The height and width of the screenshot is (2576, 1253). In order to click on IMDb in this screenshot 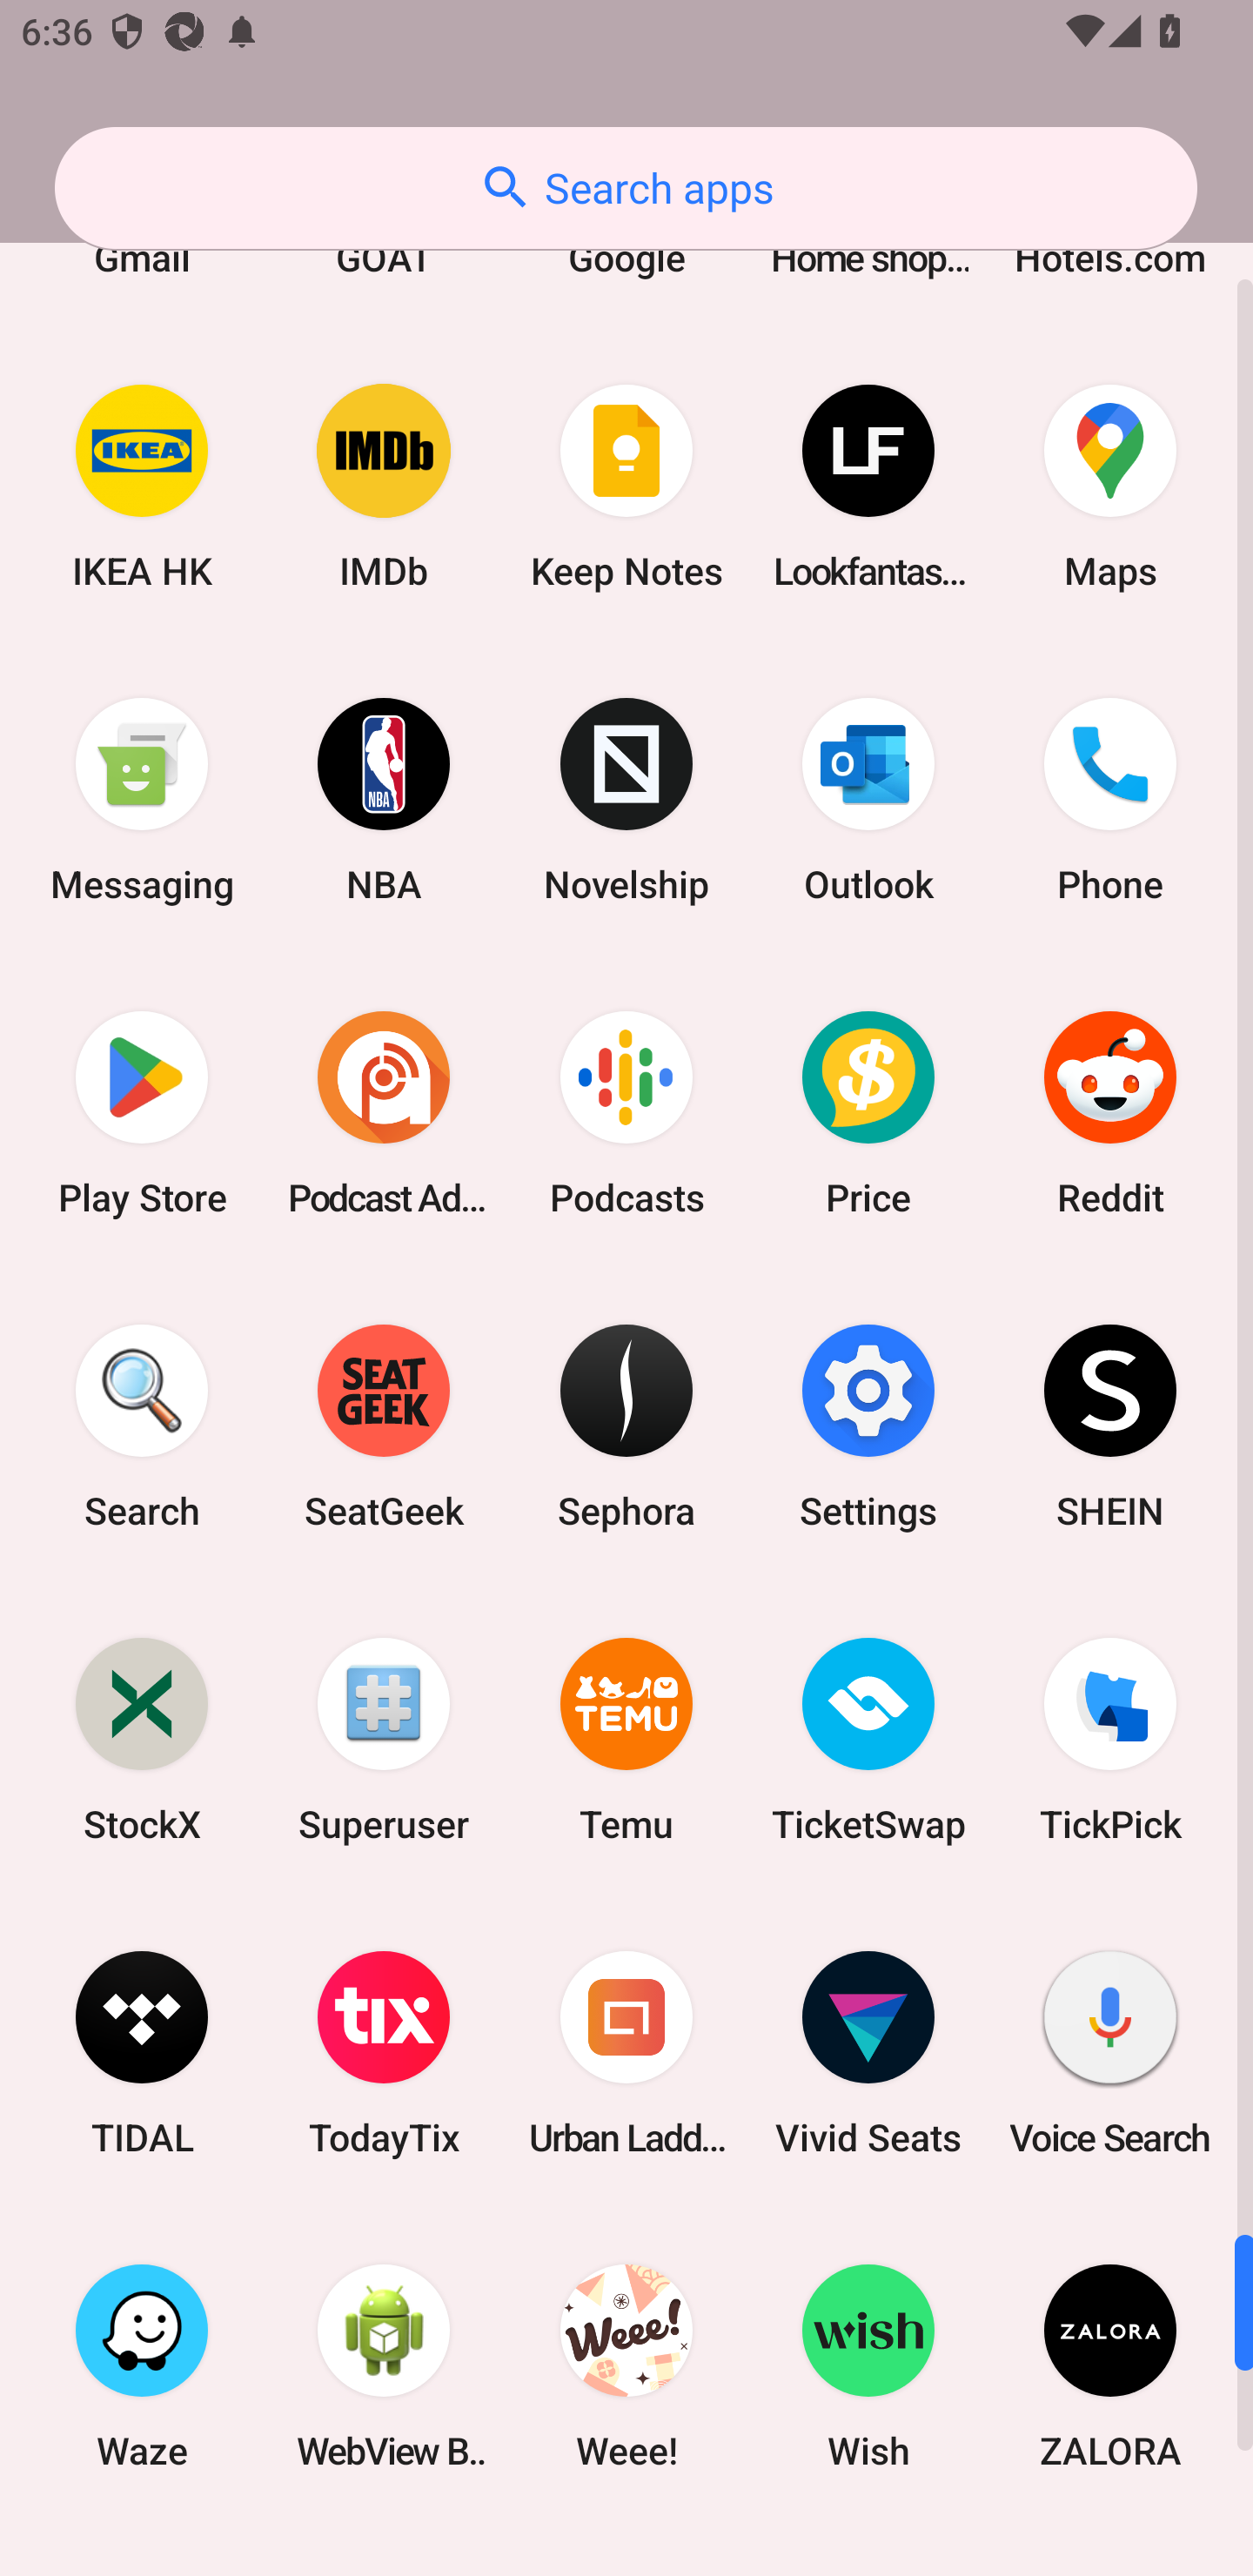, I will do `click(384, 486)`.